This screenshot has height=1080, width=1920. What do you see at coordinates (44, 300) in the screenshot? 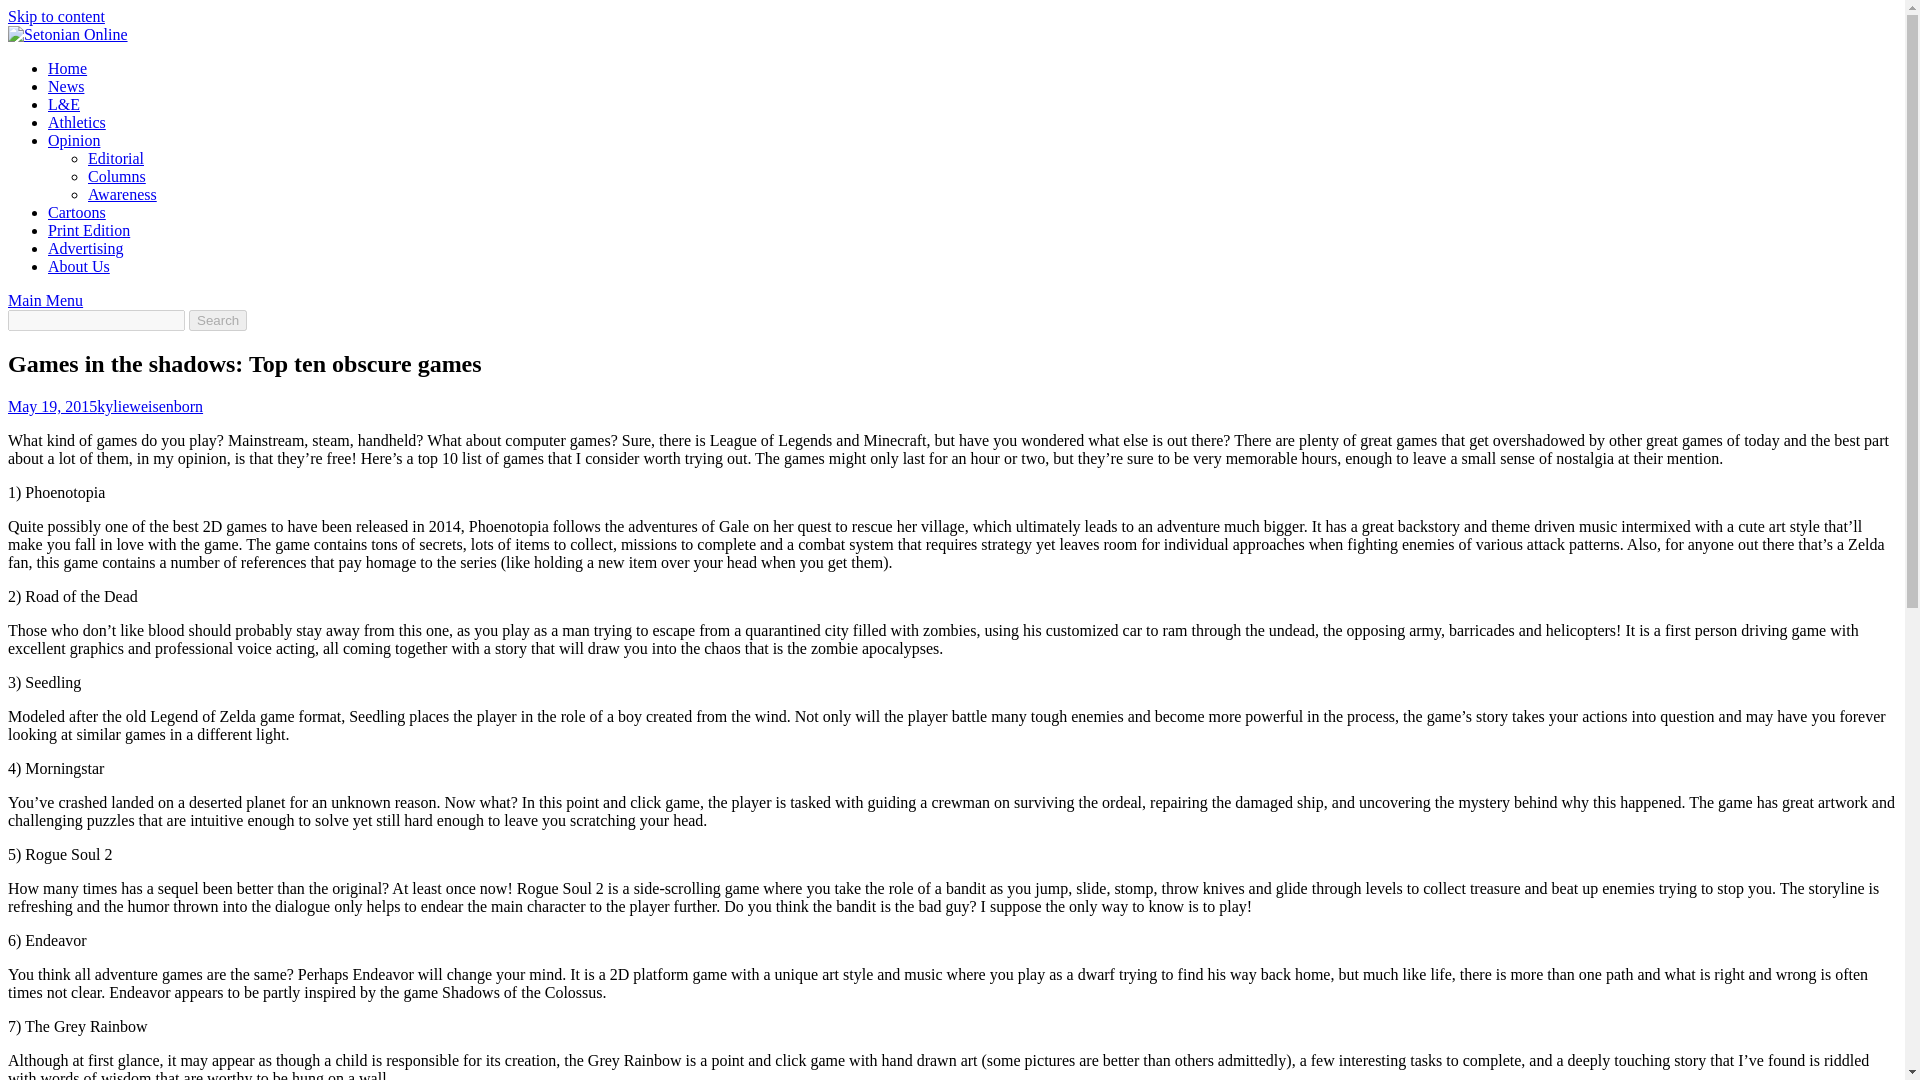
I see `Main Menu` at bounding box center [44, 300].